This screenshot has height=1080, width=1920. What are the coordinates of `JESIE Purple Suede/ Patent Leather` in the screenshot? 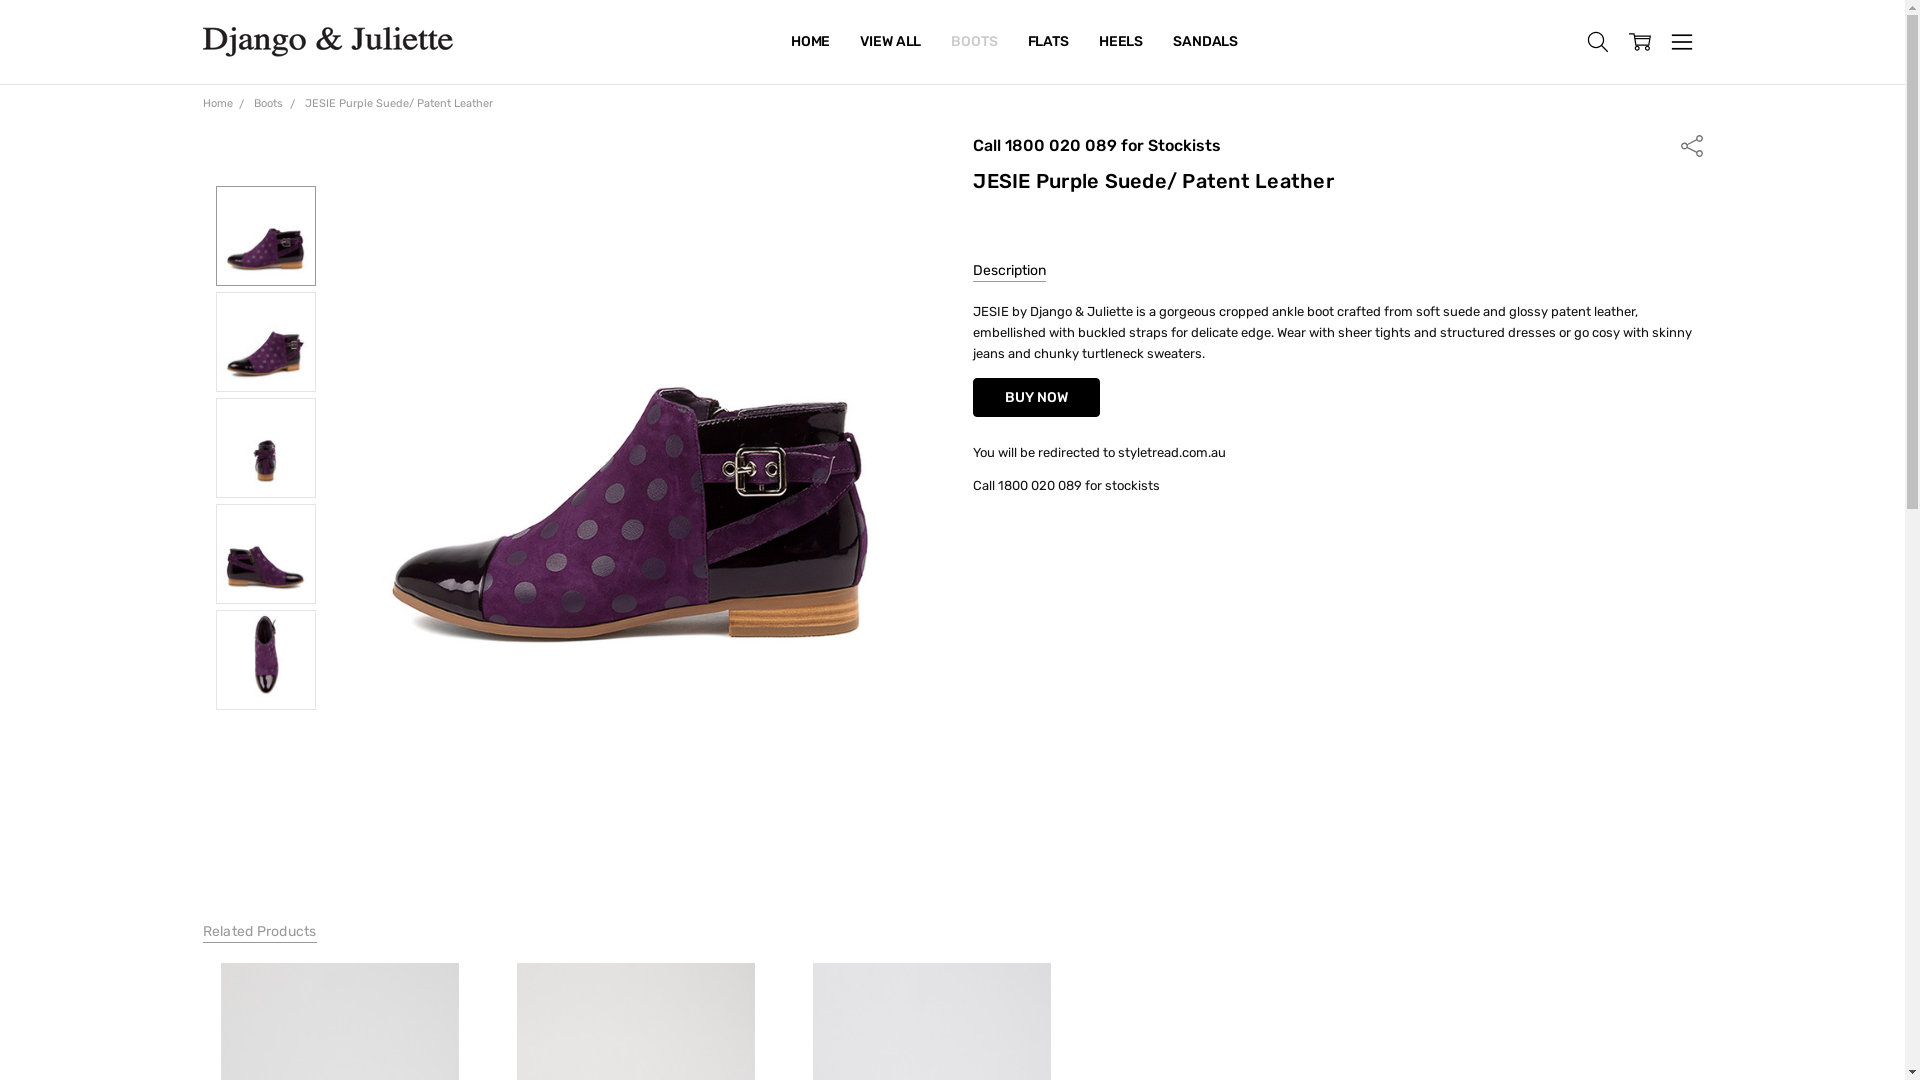 It's located at (266, 342).